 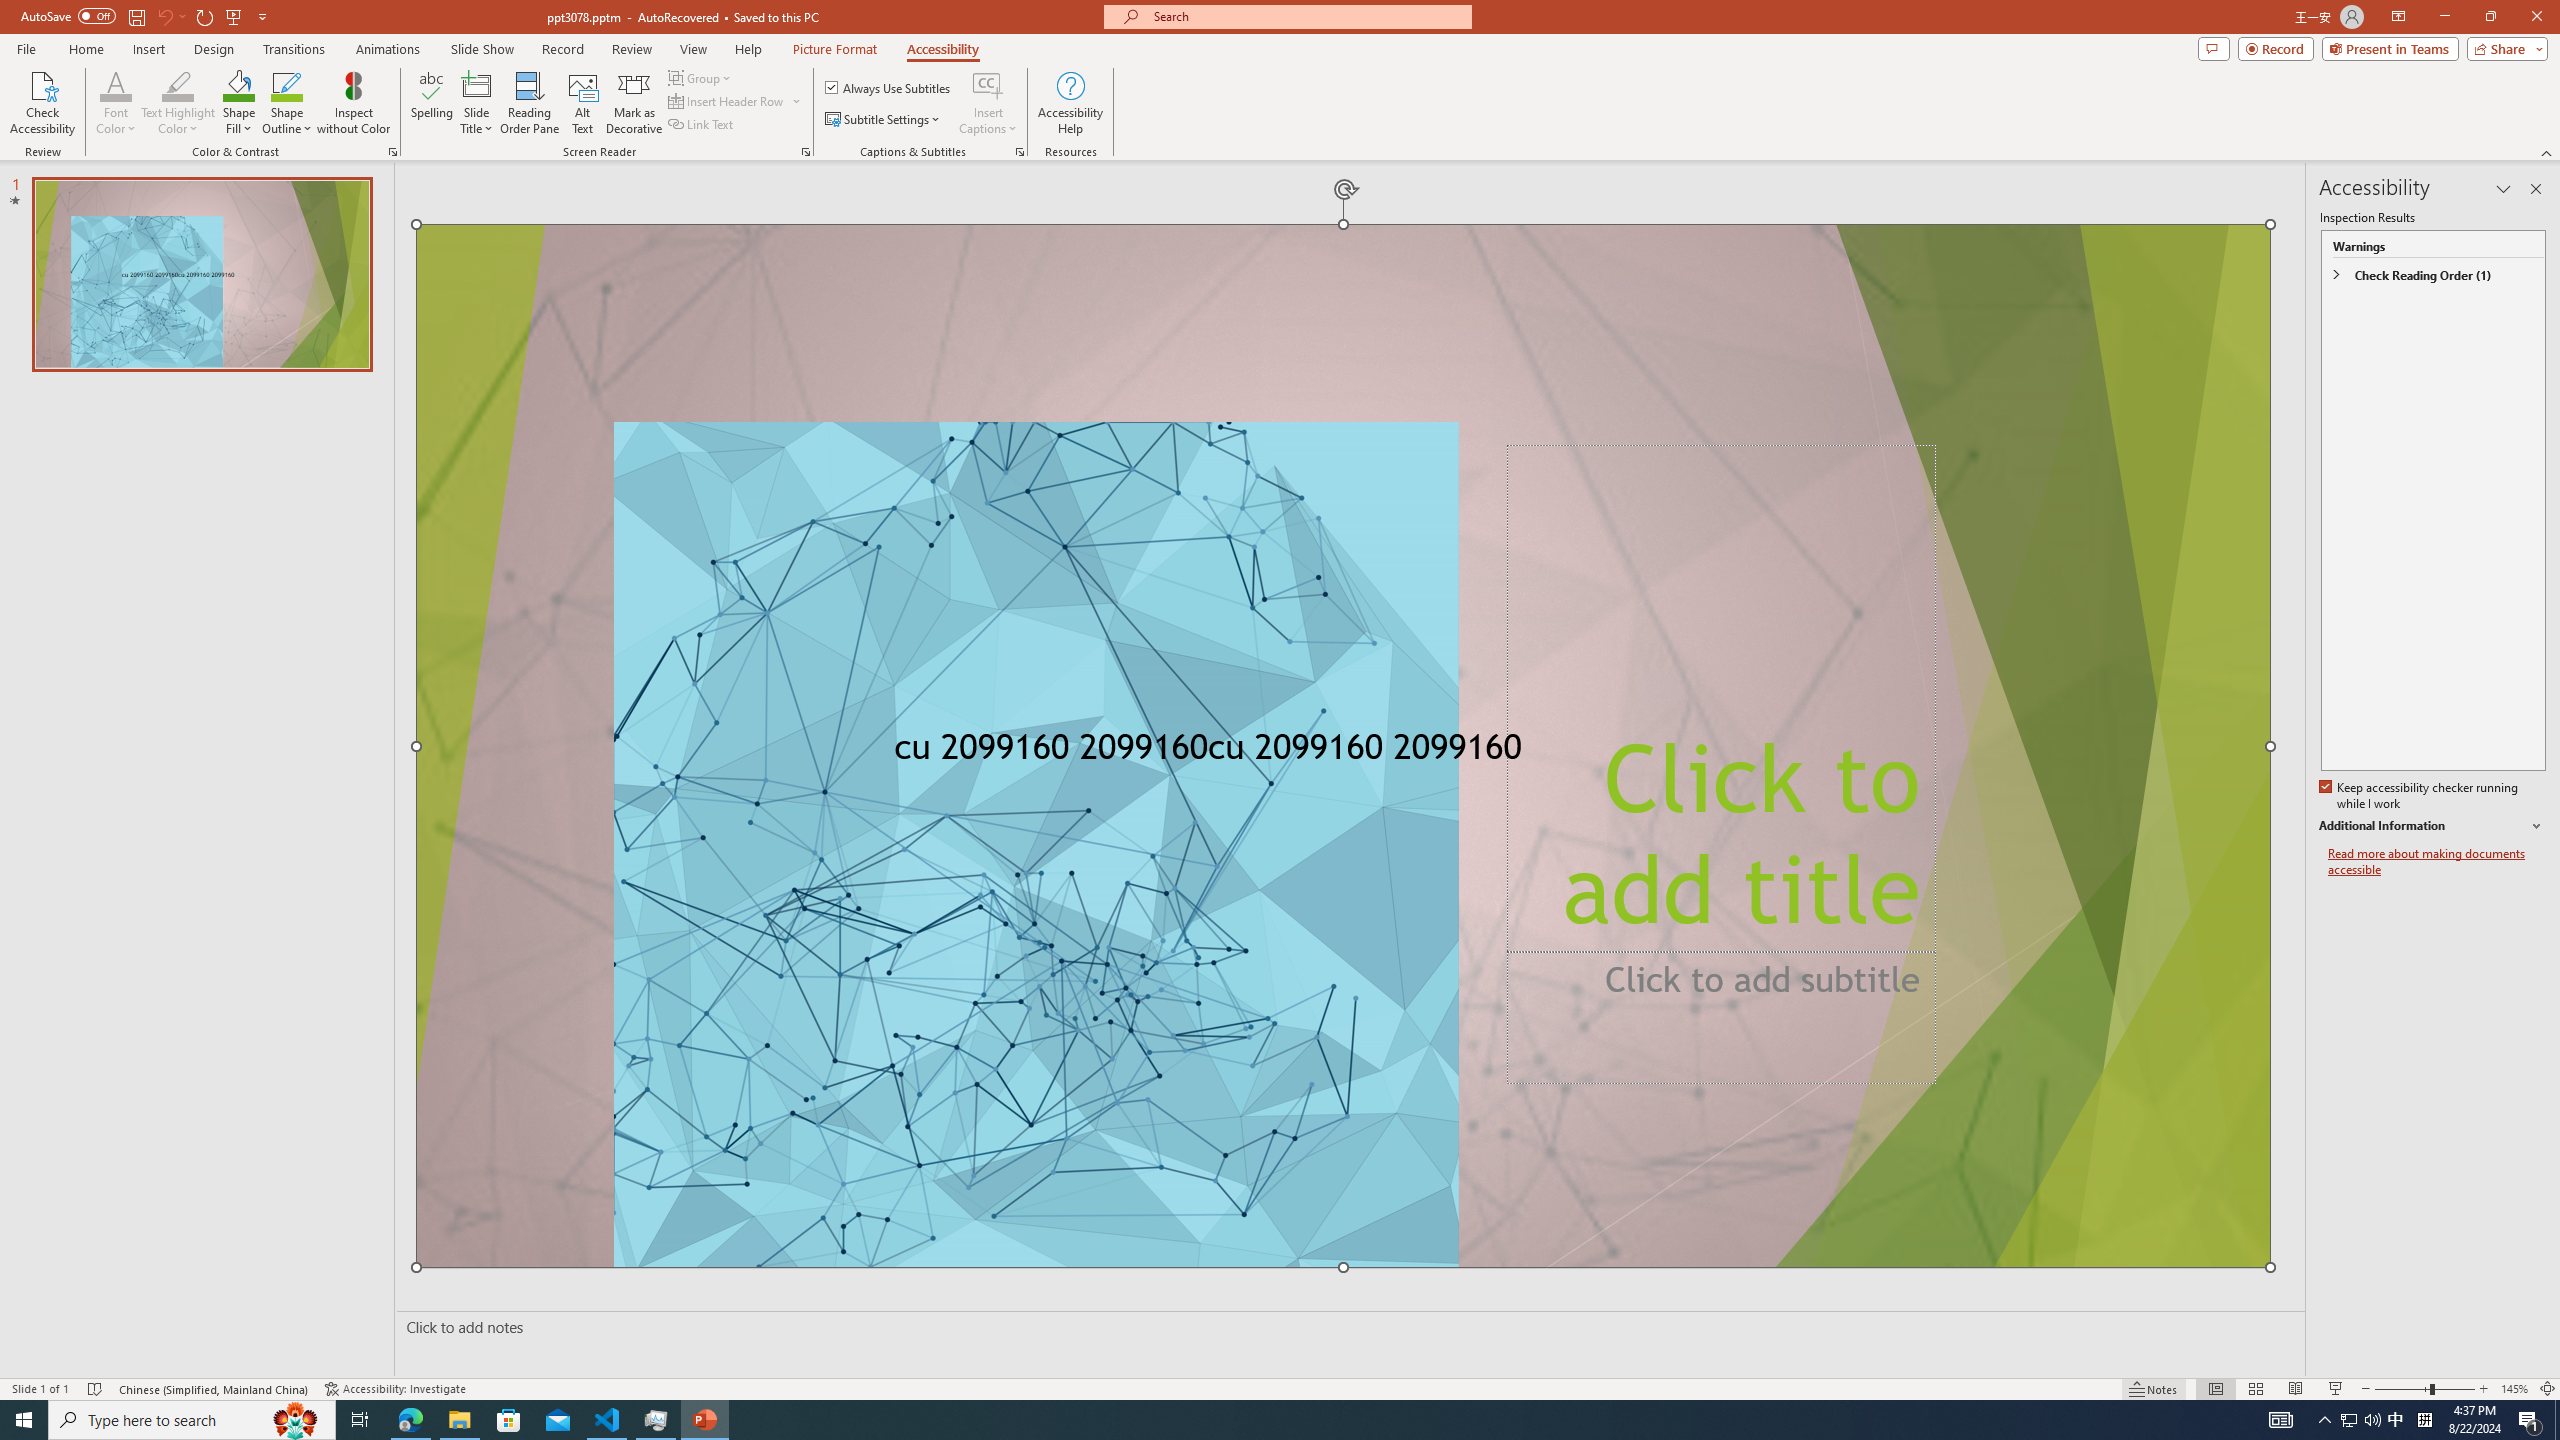 What do you see at coordinates (836, 49) in the screenshot?
I see `Picture Format` at bounding box center [836, 49].